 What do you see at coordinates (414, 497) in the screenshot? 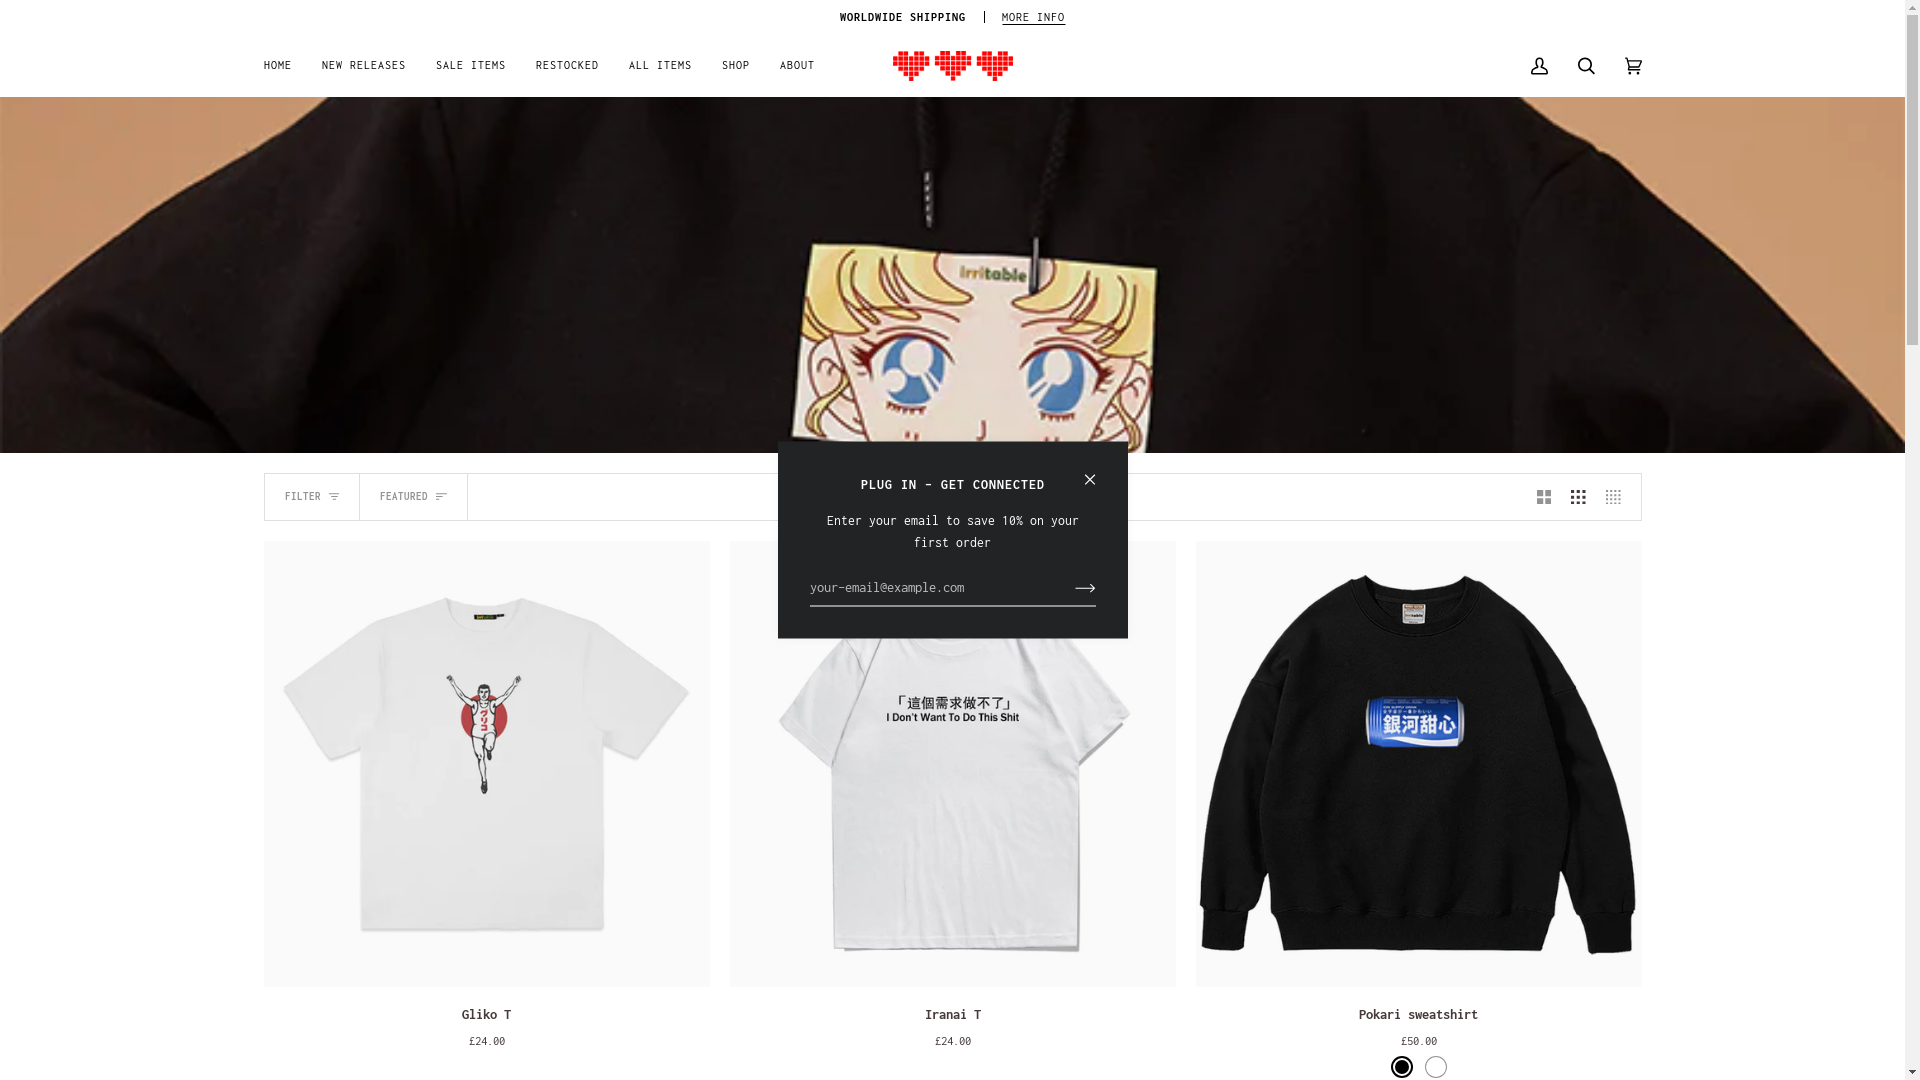
I see `FEATURED` at bounding box center [414, 497].